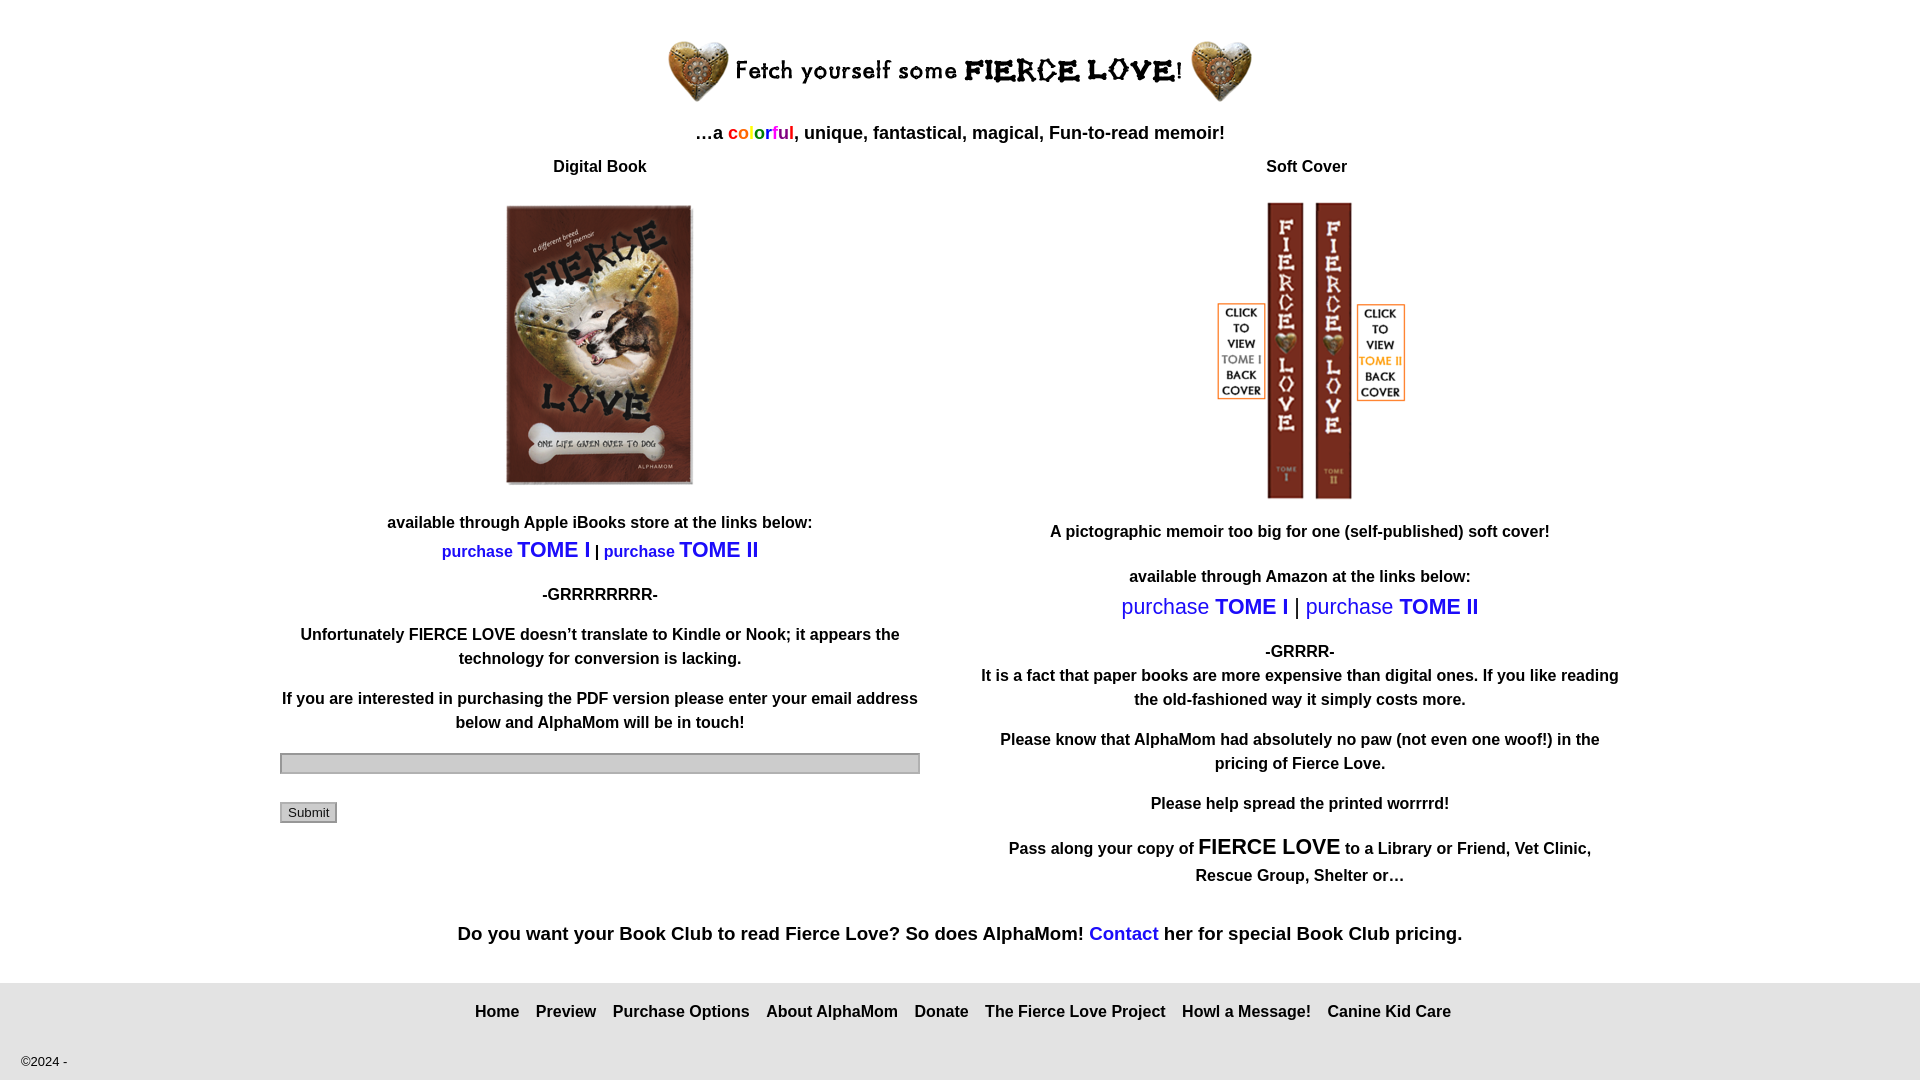 This screenshot has height=1080, width=1920. What do you see at coordinates (1300, 724) in the screenshot?
I see `Page 1` at bounding box center [1300, 724].